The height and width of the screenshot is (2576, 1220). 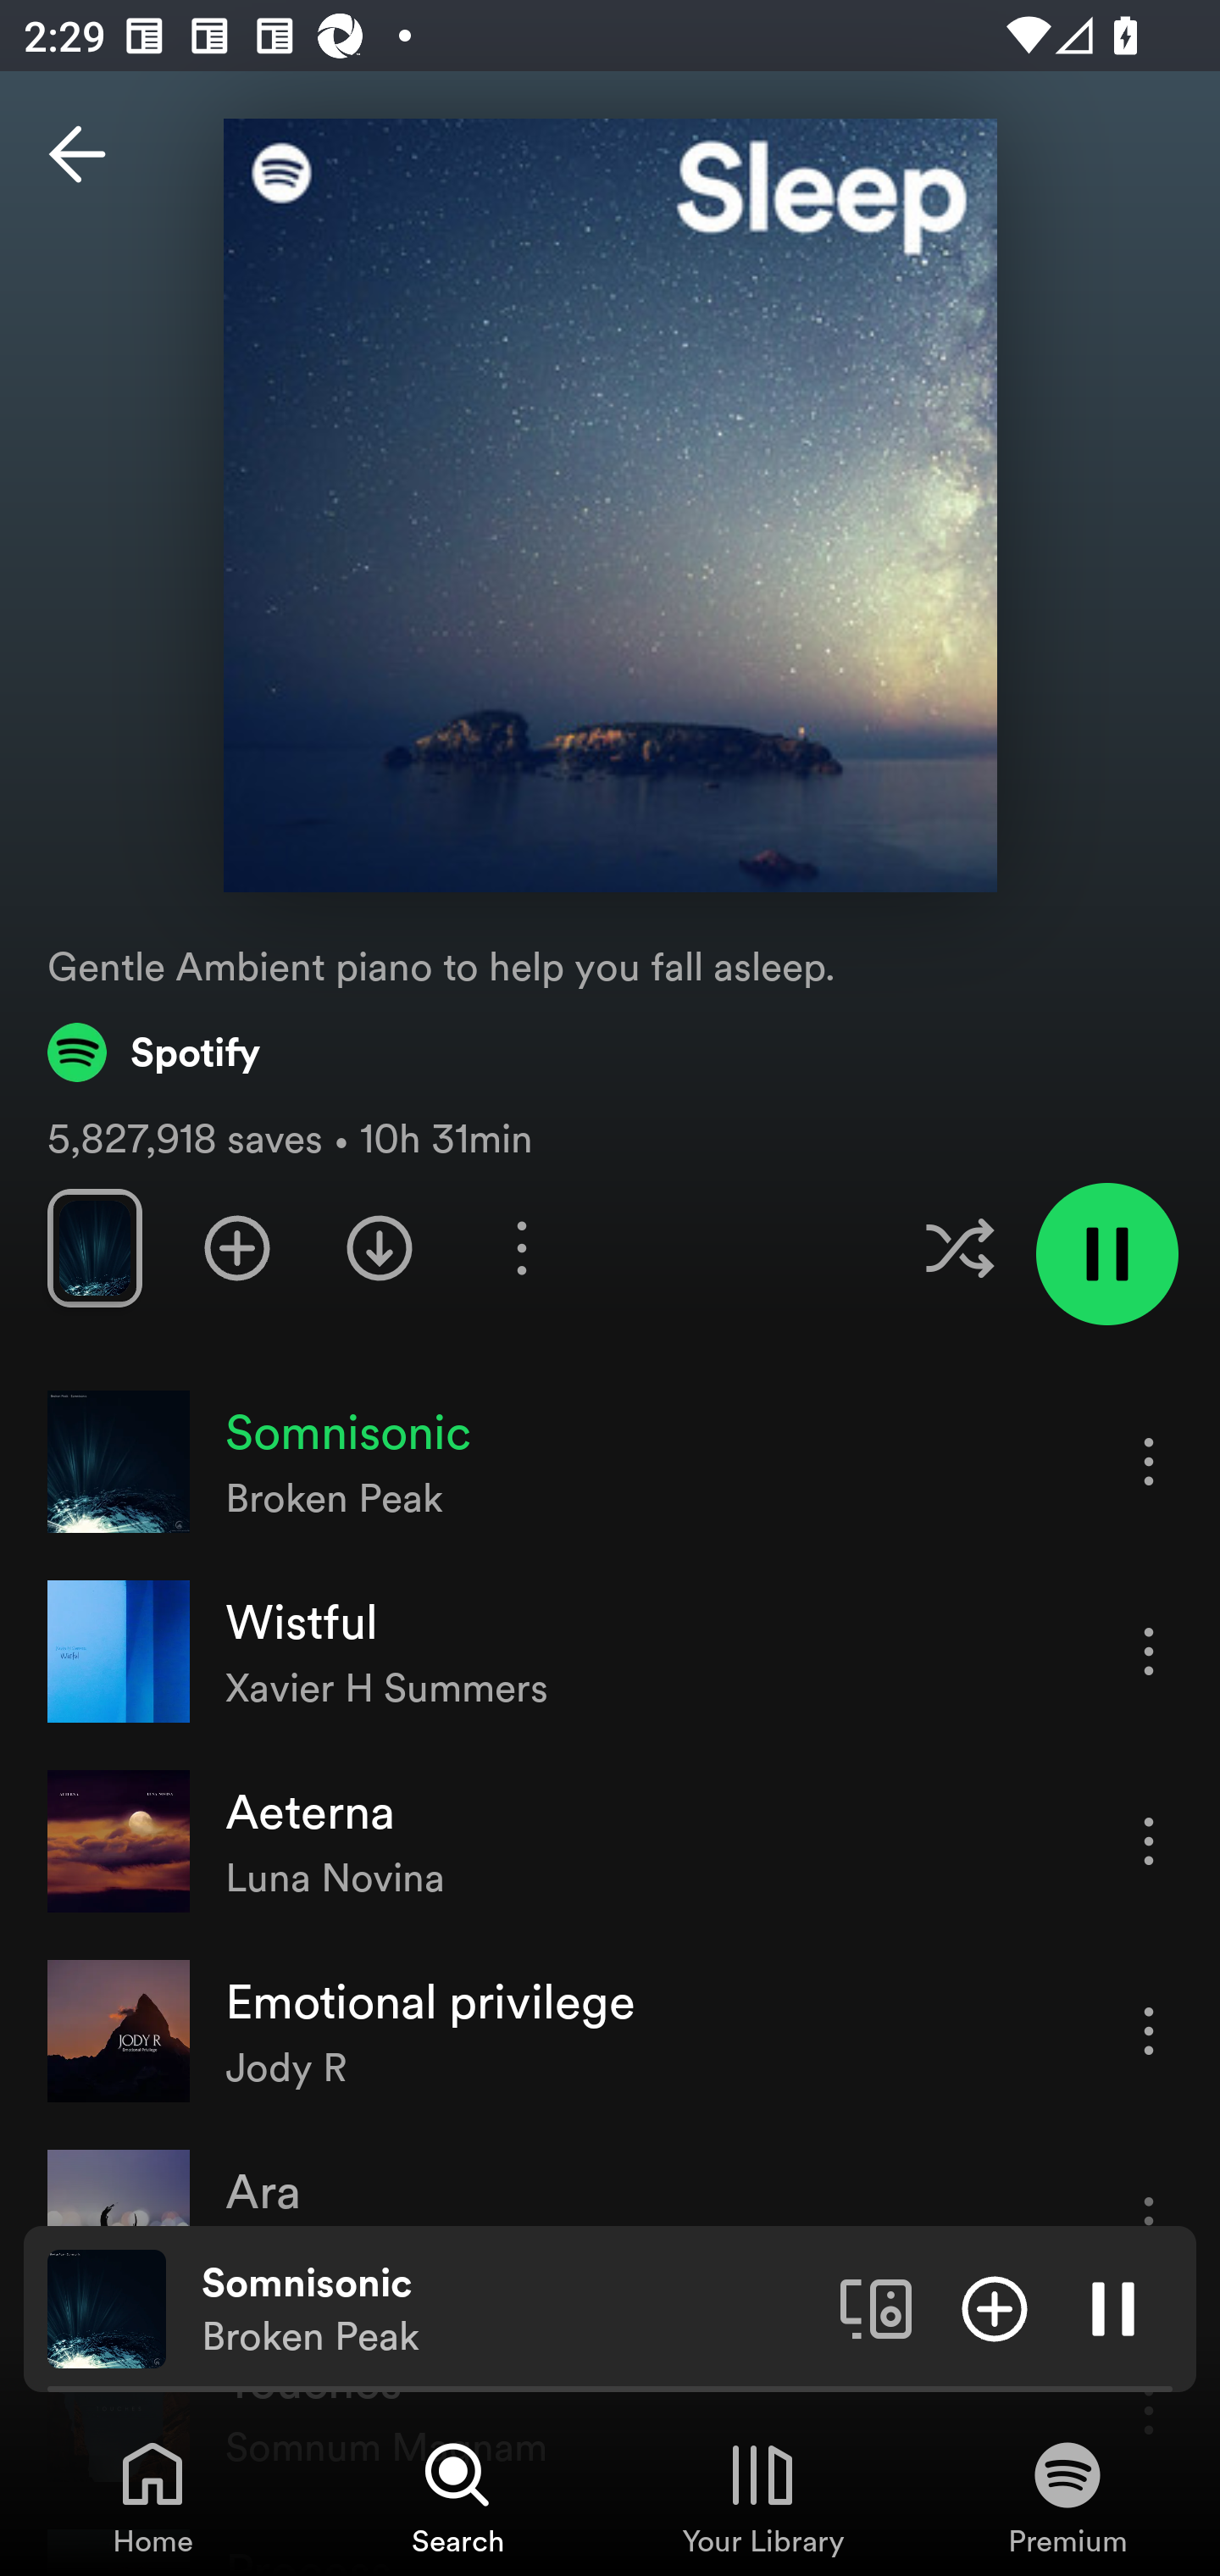 What do you see at coordinates (154, 1052) in the screenshot?
I see `Spotify` at bounding box center [154, 1052].